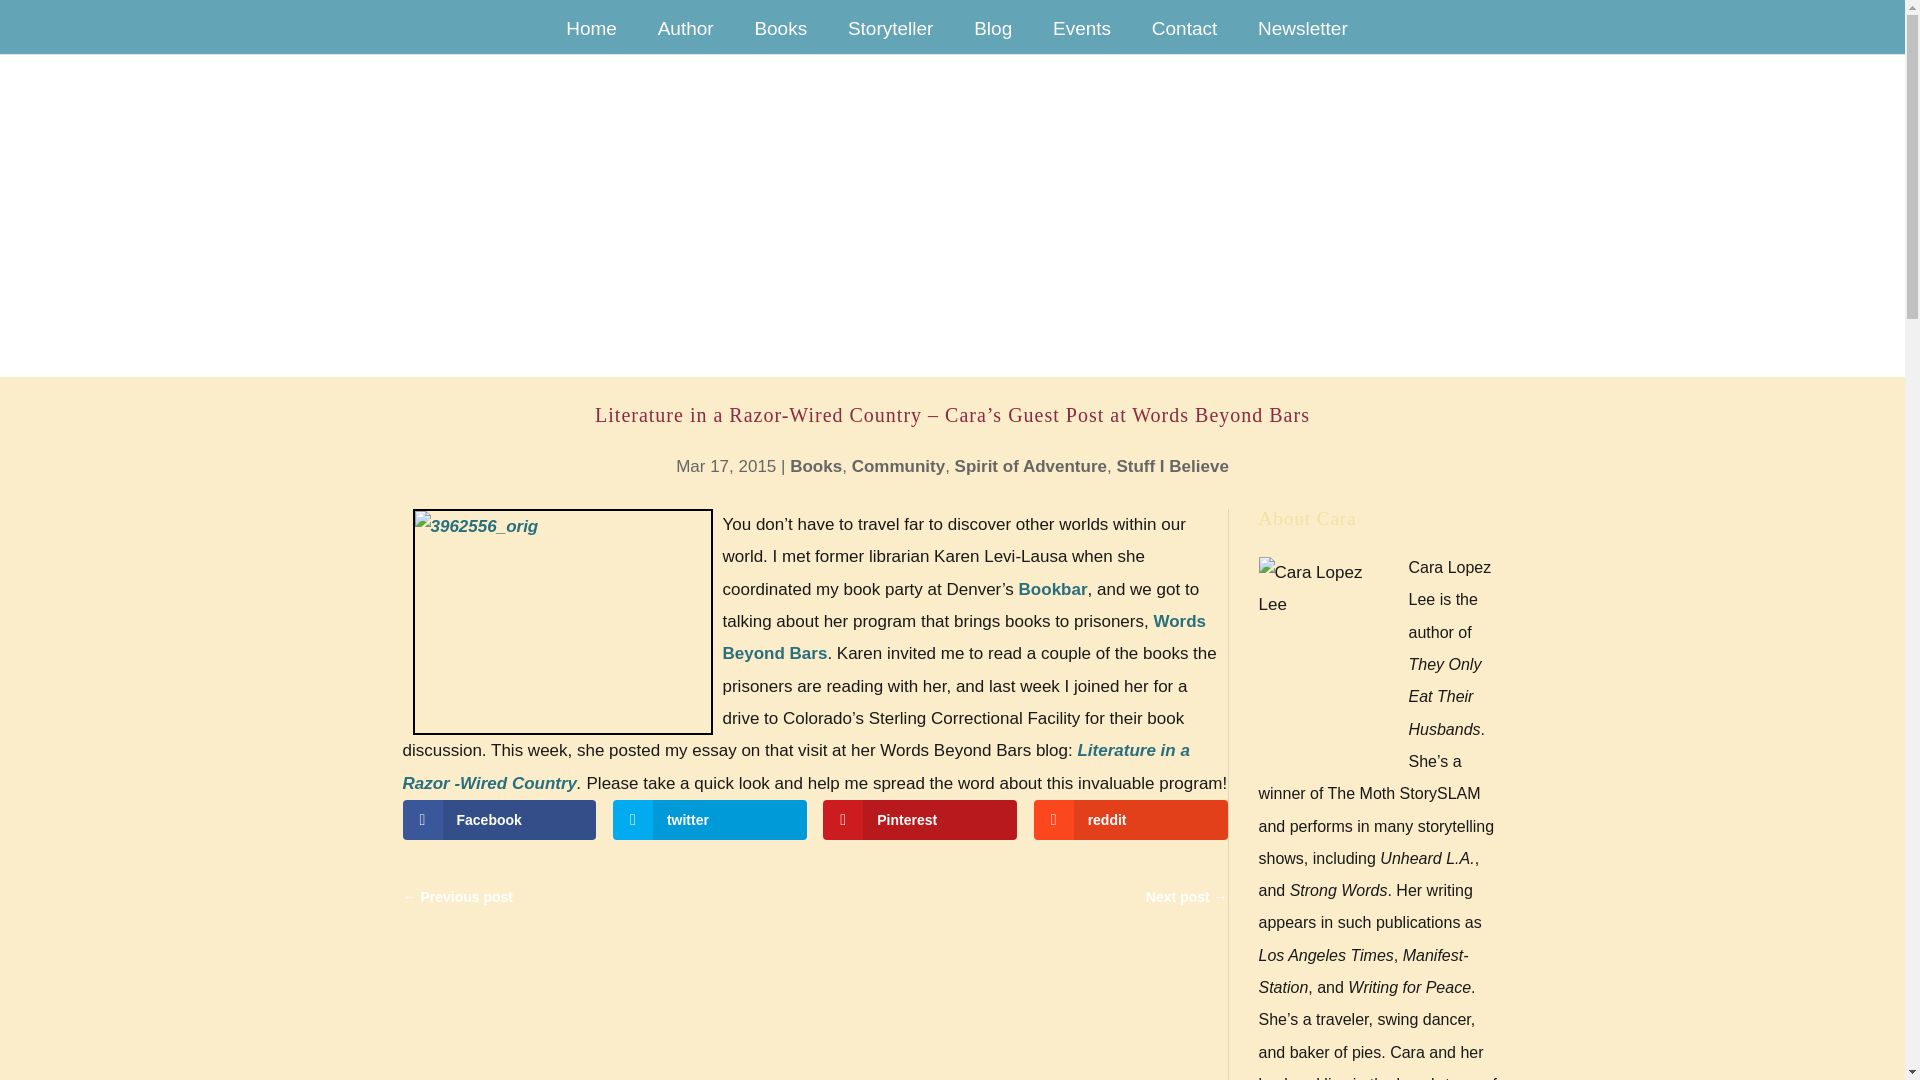 This screenshot has width=1920, height=1080. What do you see at coordinates (686, 38) in the screenshot?
I see `Author` at bounding box center [686, 38].